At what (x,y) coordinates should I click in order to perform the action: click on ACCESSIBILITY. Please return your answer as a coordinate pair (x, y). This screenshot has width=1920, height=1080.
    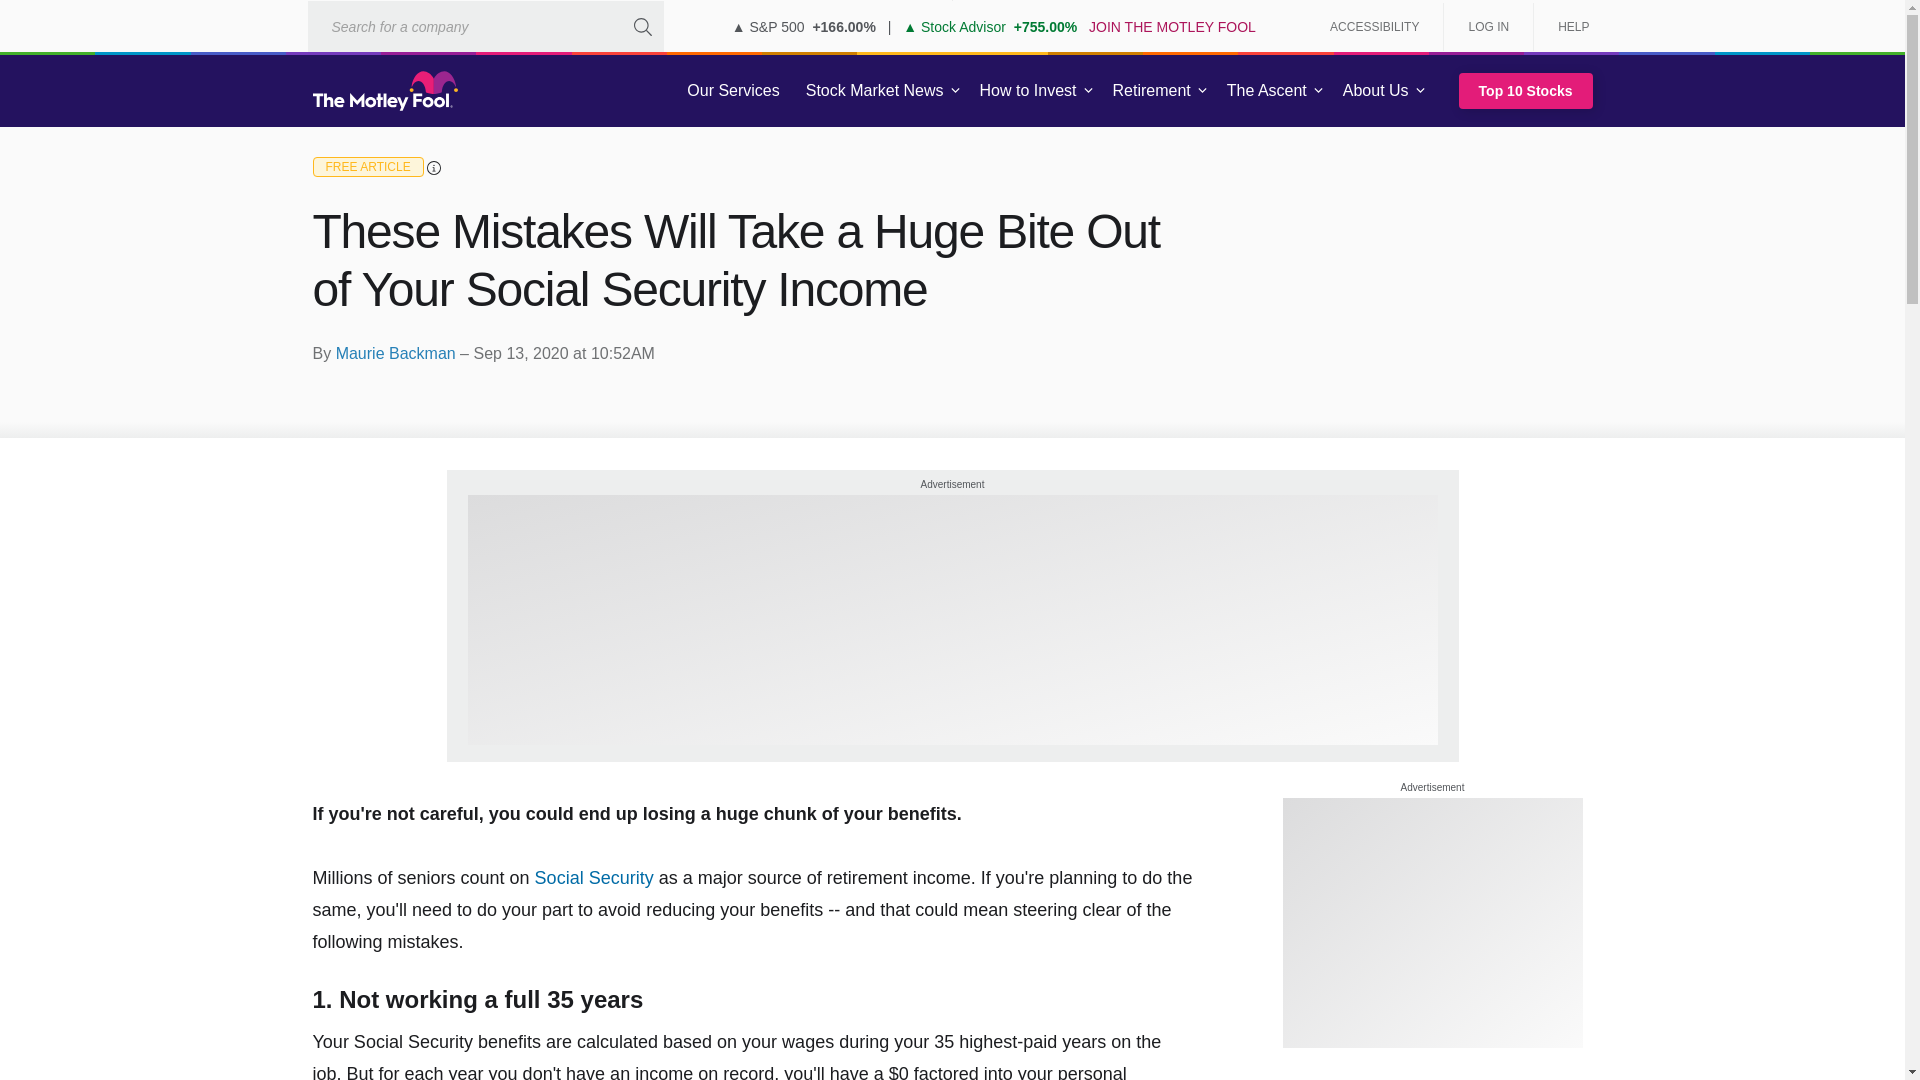
    Looking at the image, I should click on (1374, 26).